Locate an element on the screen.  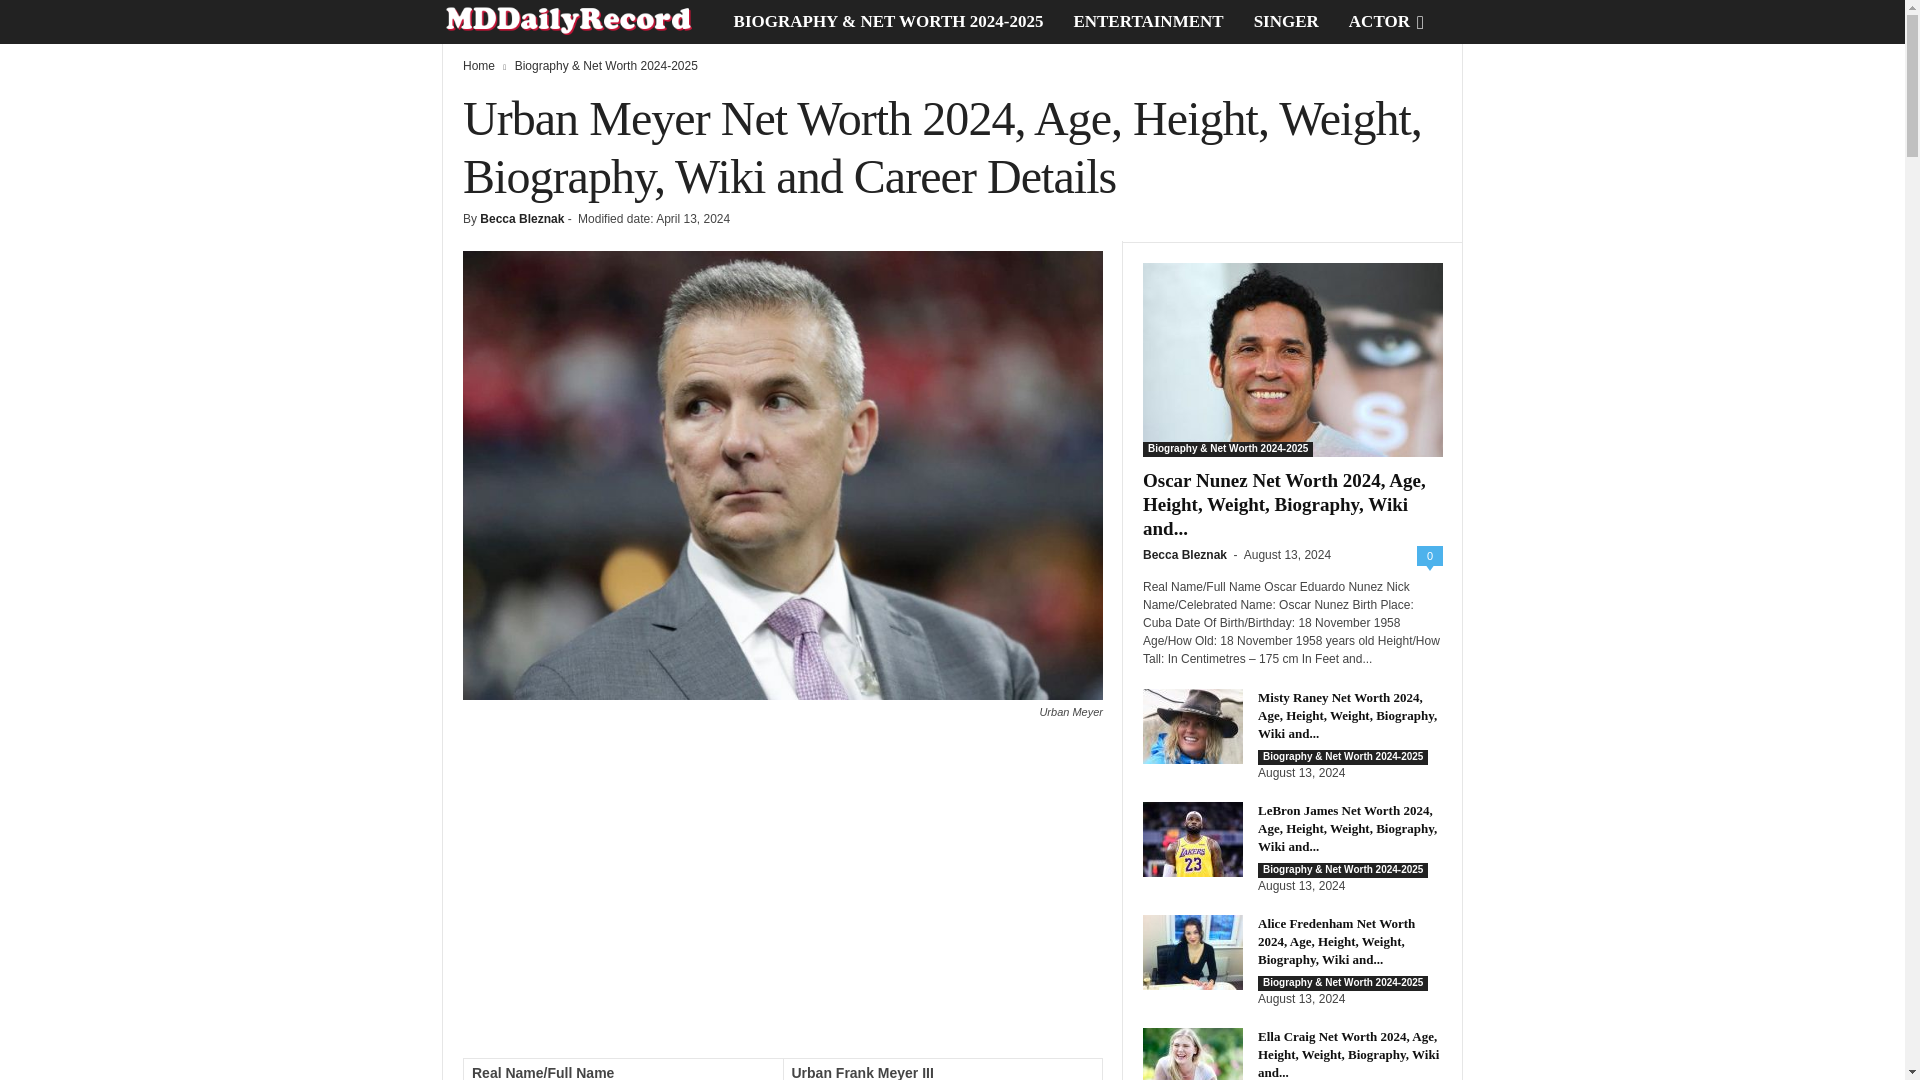
ENTERTAINMENT is located at coordinates (1148, 22).